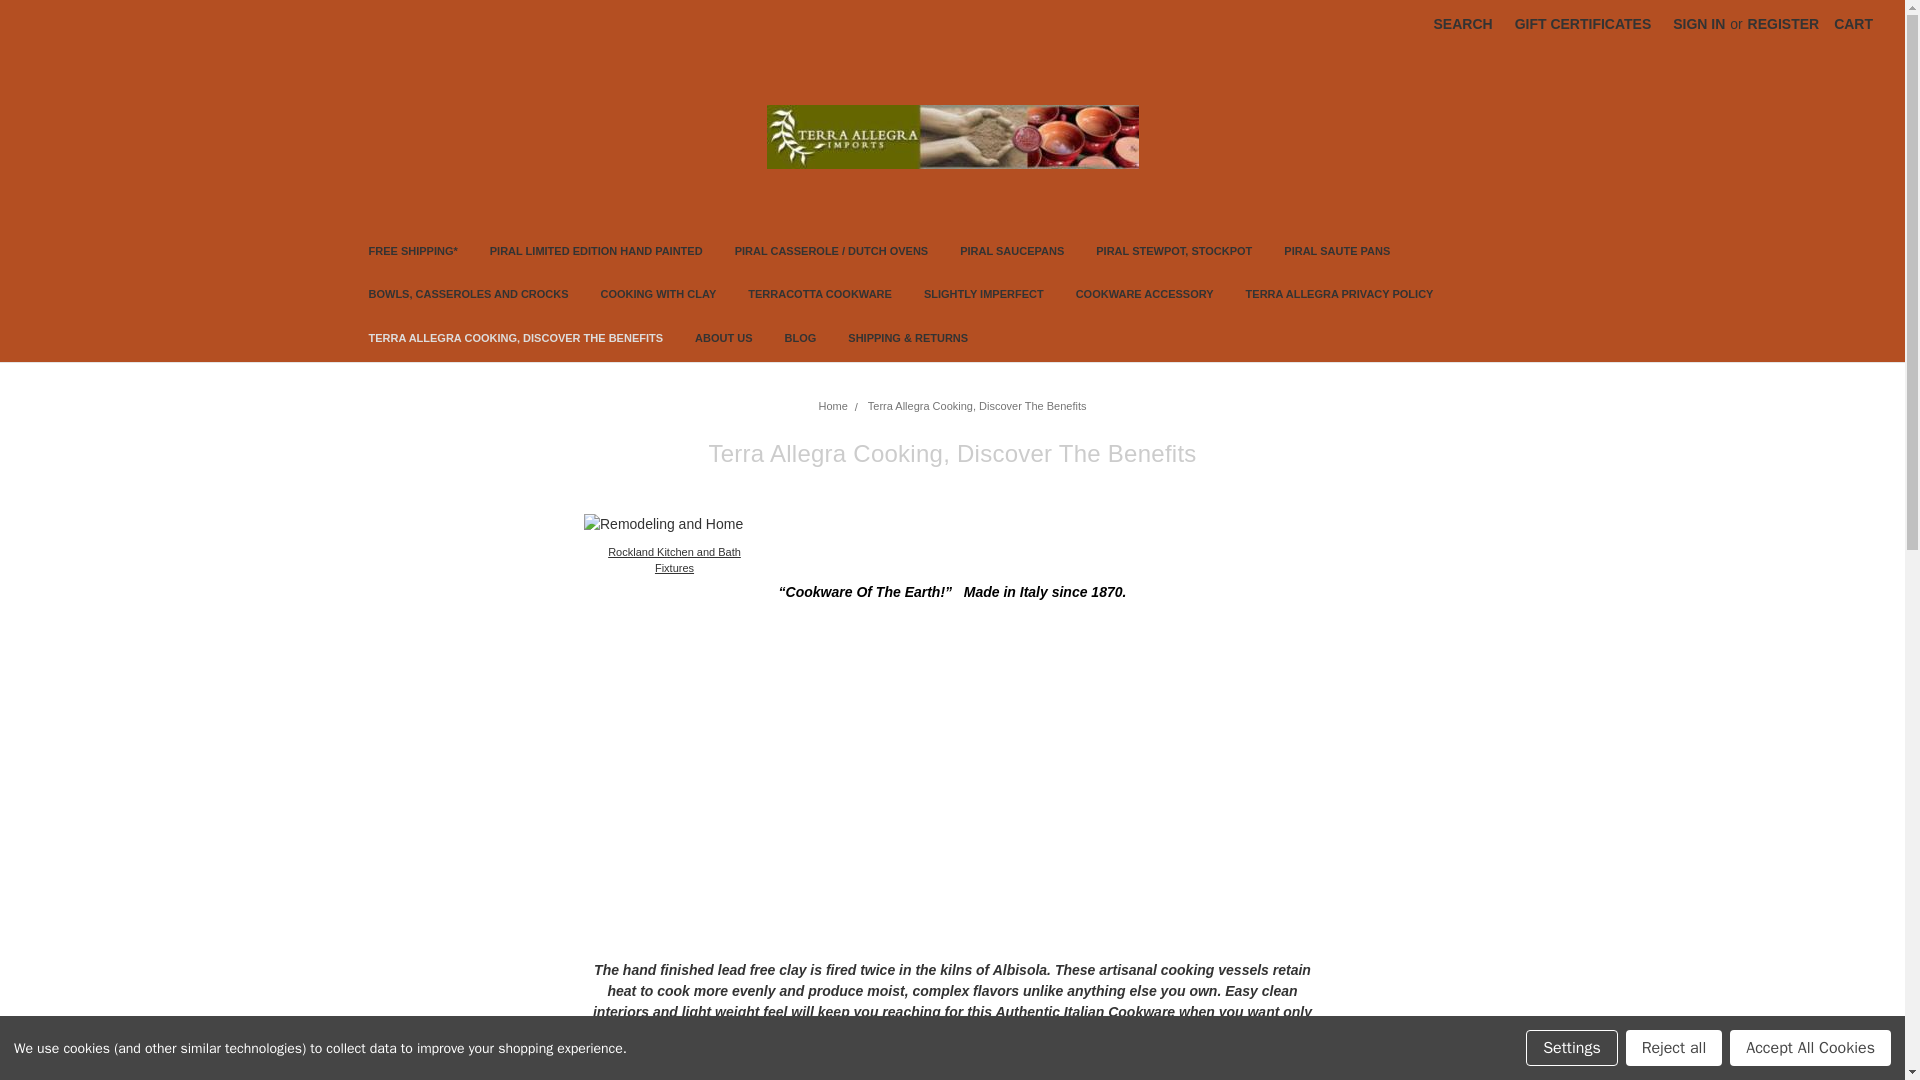  Describe the element at coordinates (674, 560) in the screenshot. I see `Rockland Kitchen and Bath Fixtures` at that location.